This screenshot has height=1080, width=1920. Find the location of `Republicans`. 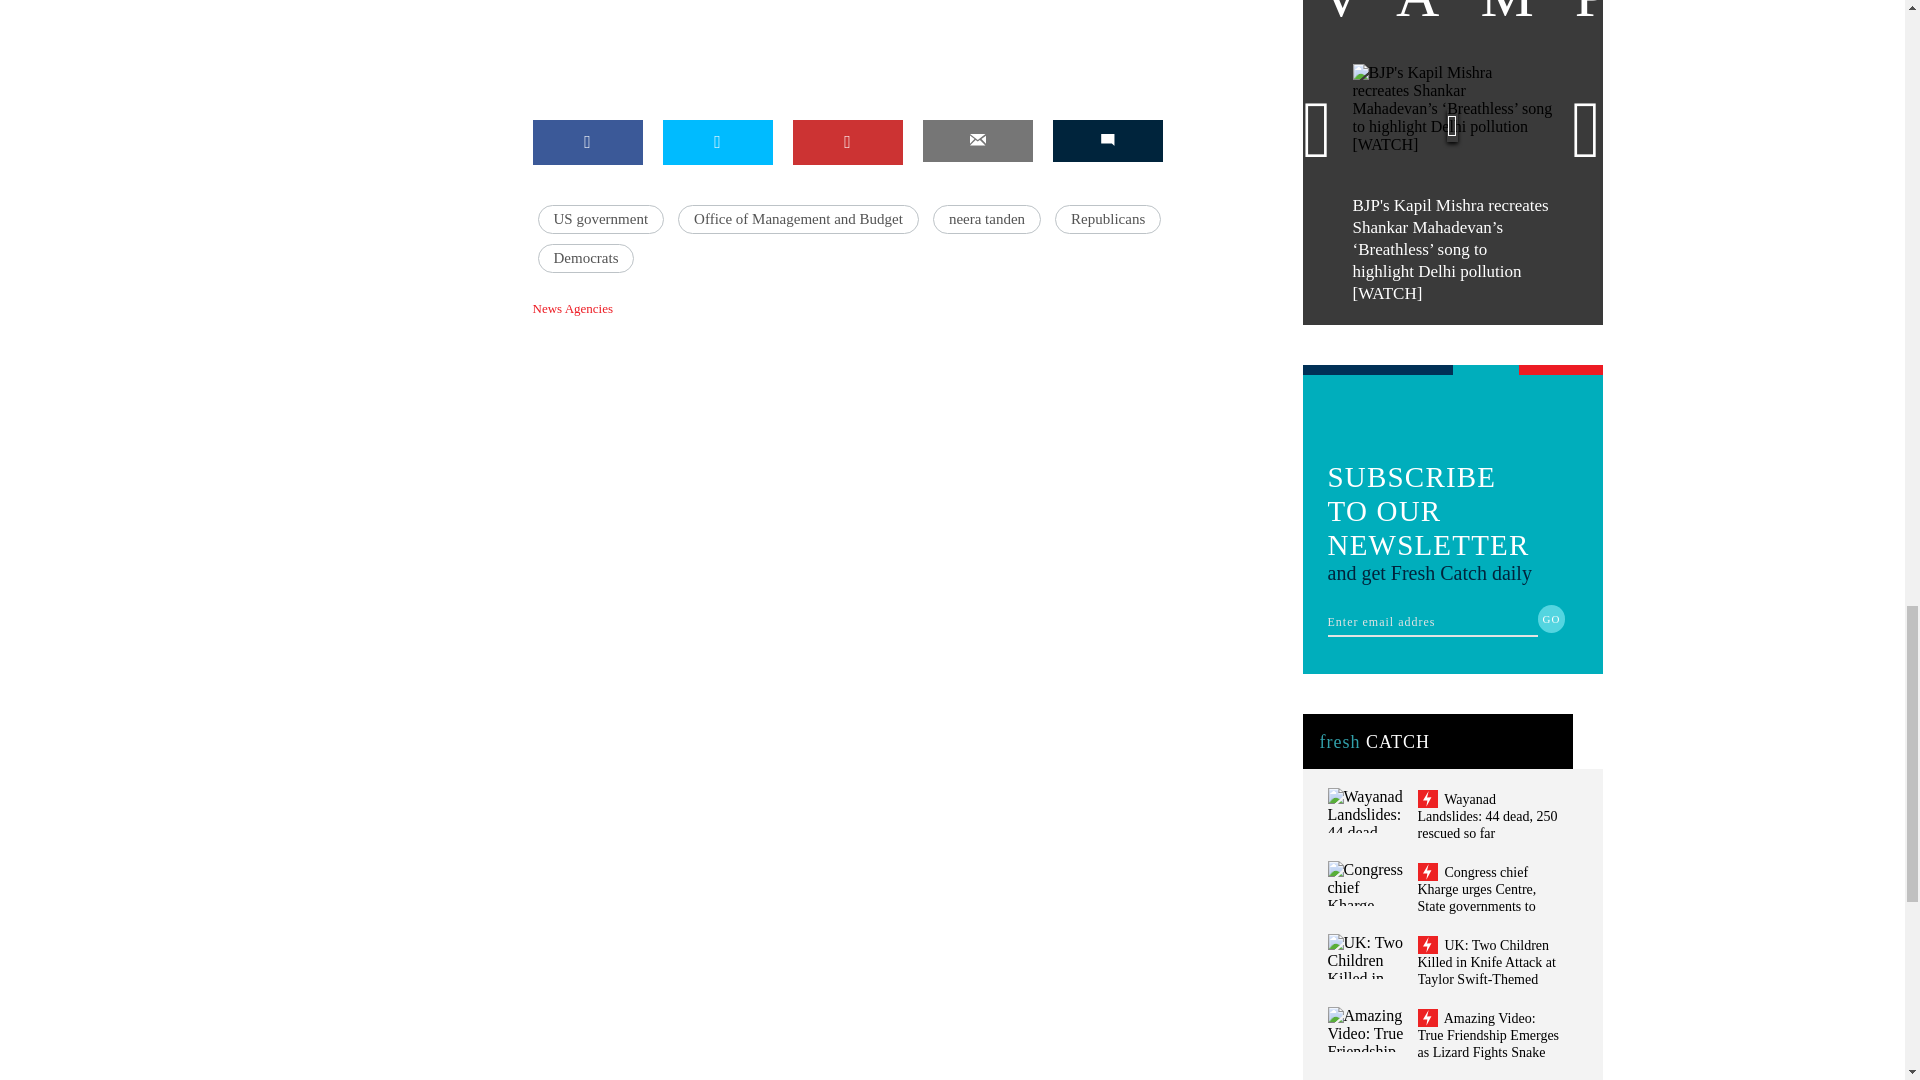

Republicans is located at coordinates (1108, 220).